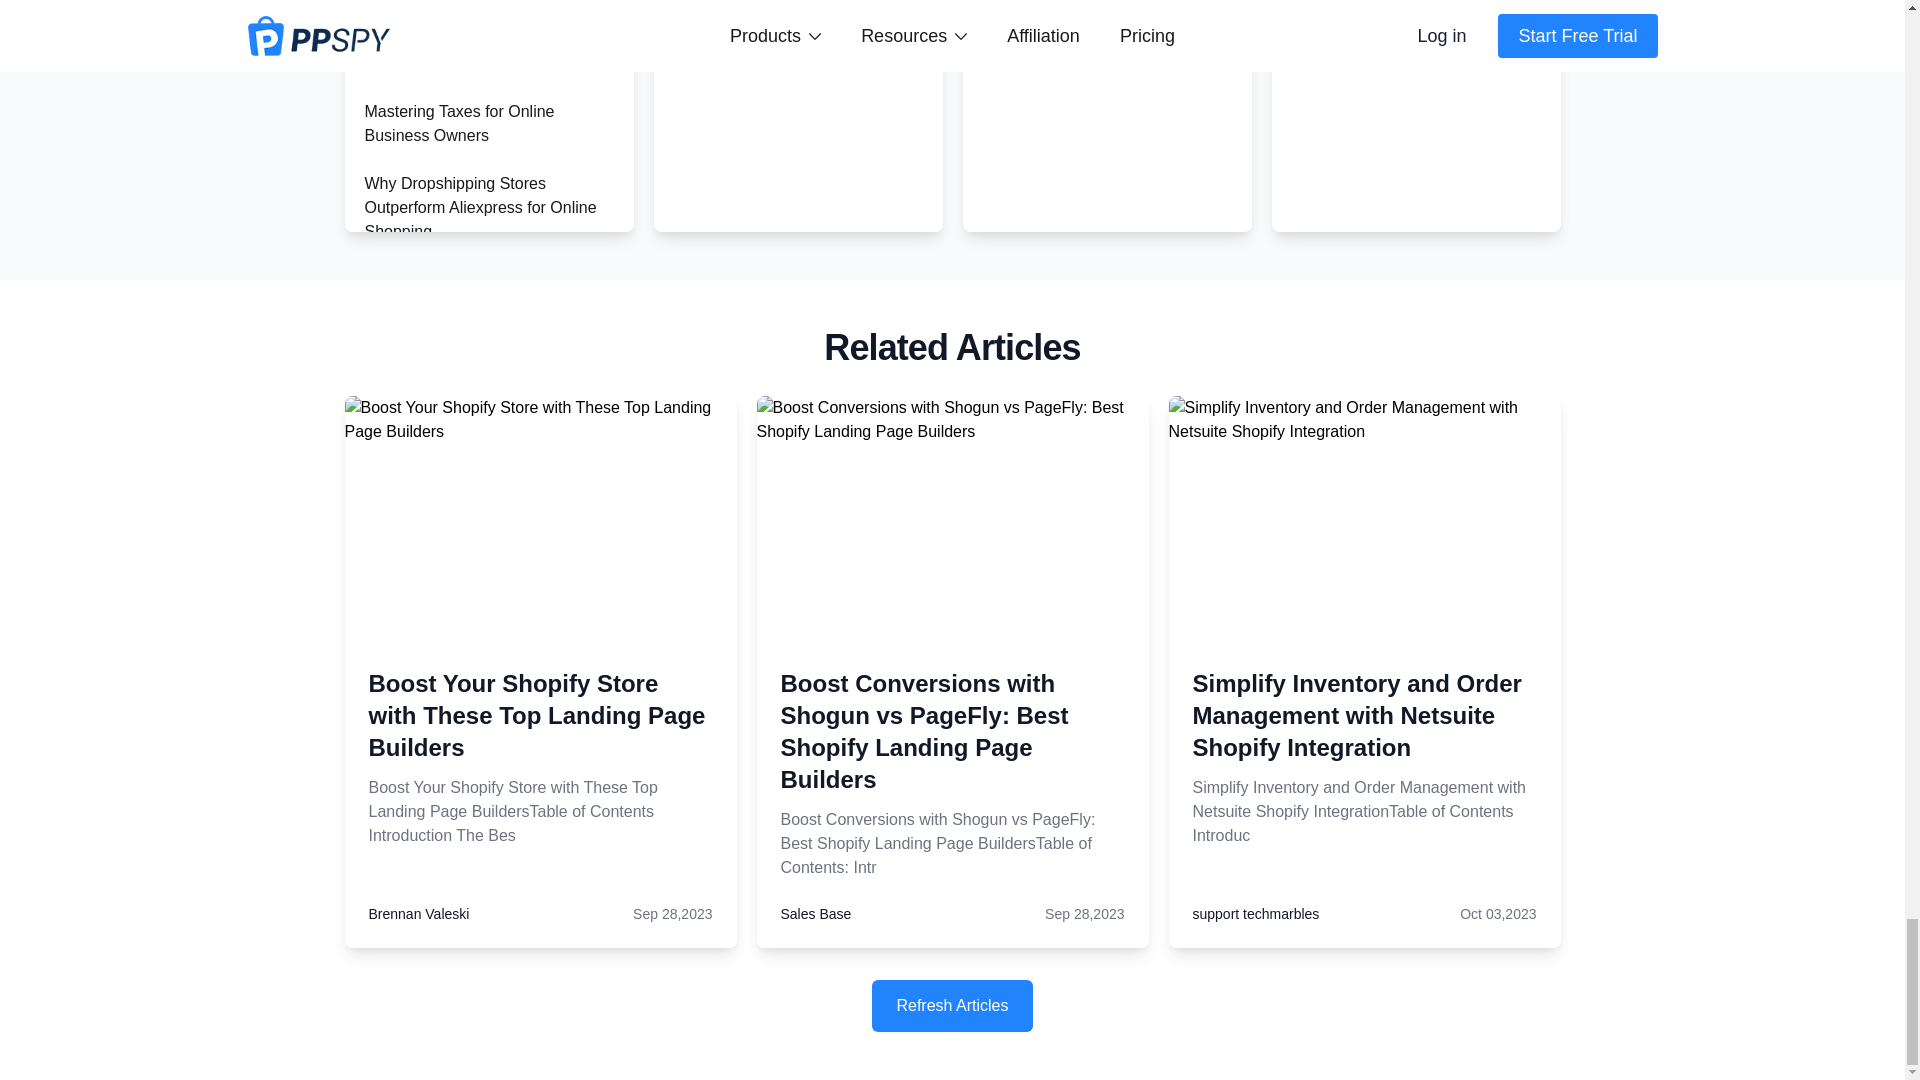  What do you see at coordinates (814, 914) in the screenshot?
I see `Sales Base` at bounding box center [814, 914].